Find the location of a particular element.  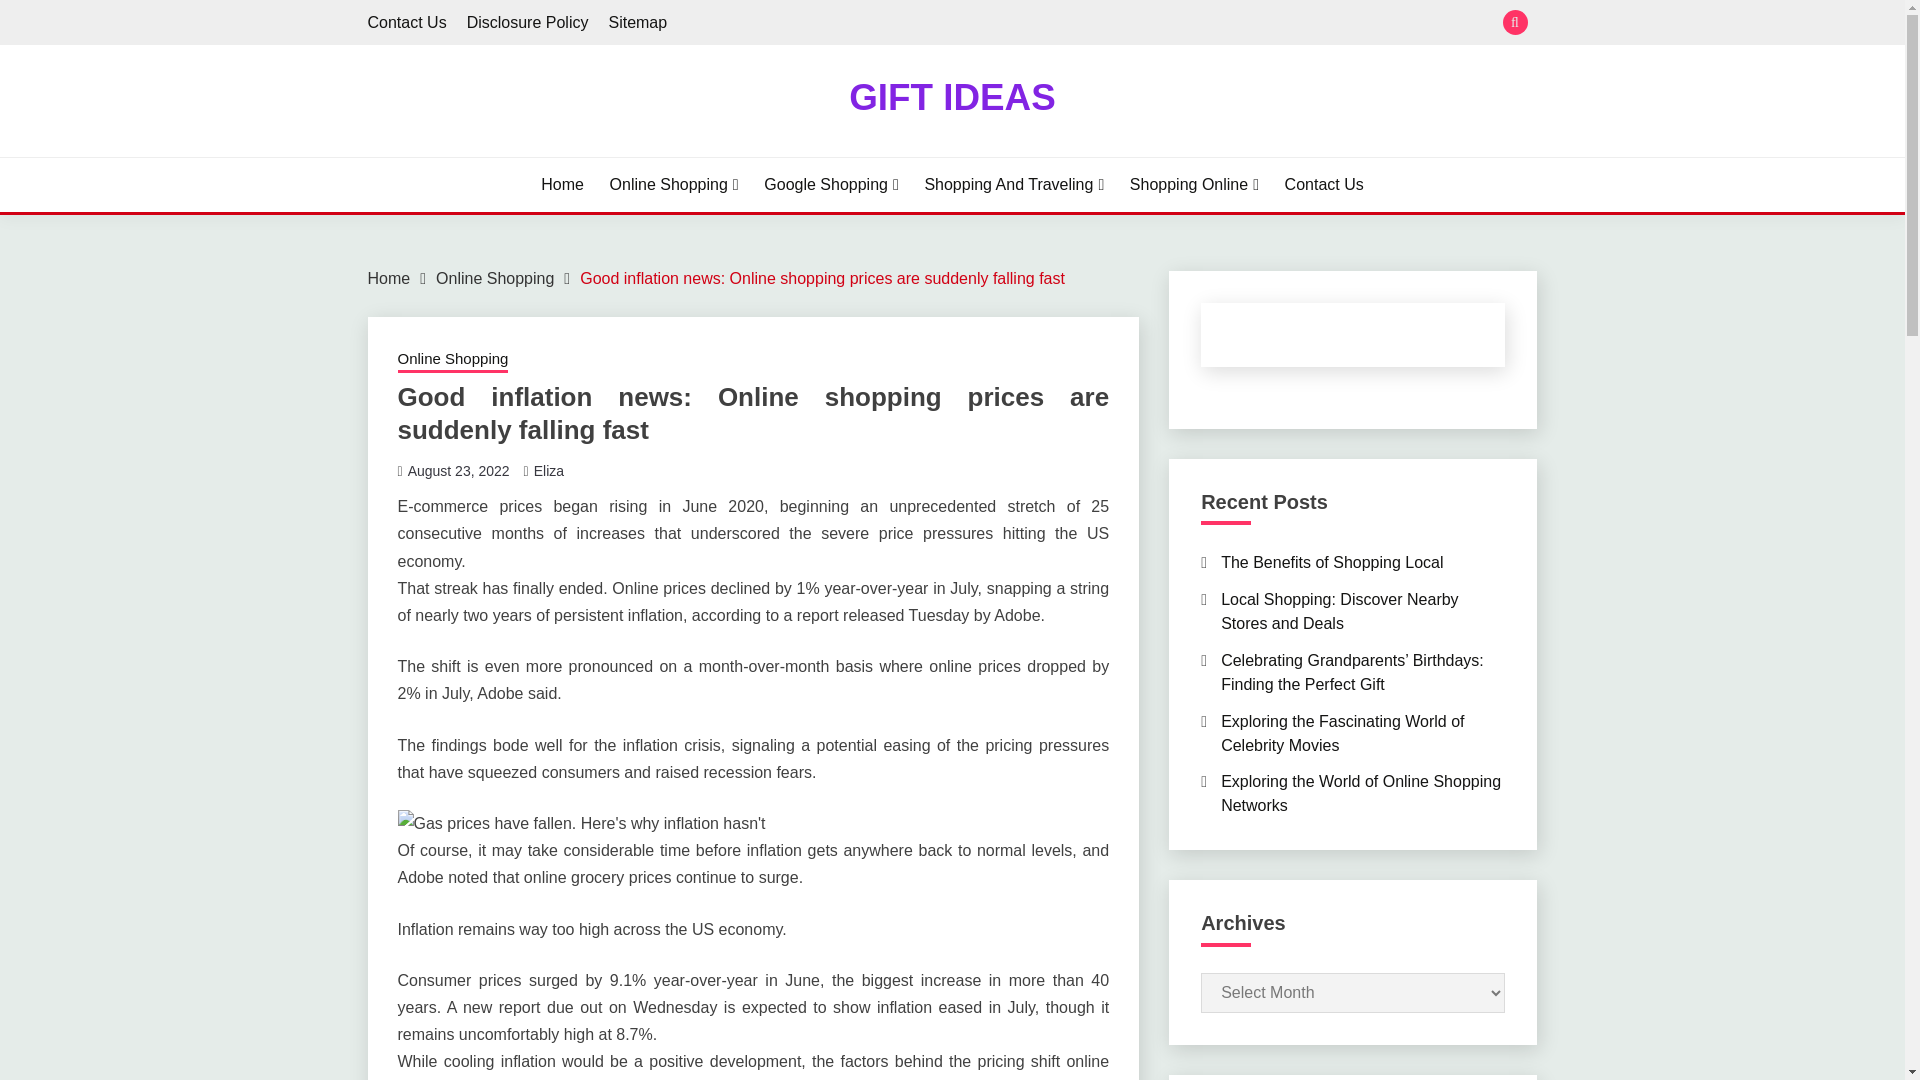

Shopping Online is located at coordinates (1194, 184).